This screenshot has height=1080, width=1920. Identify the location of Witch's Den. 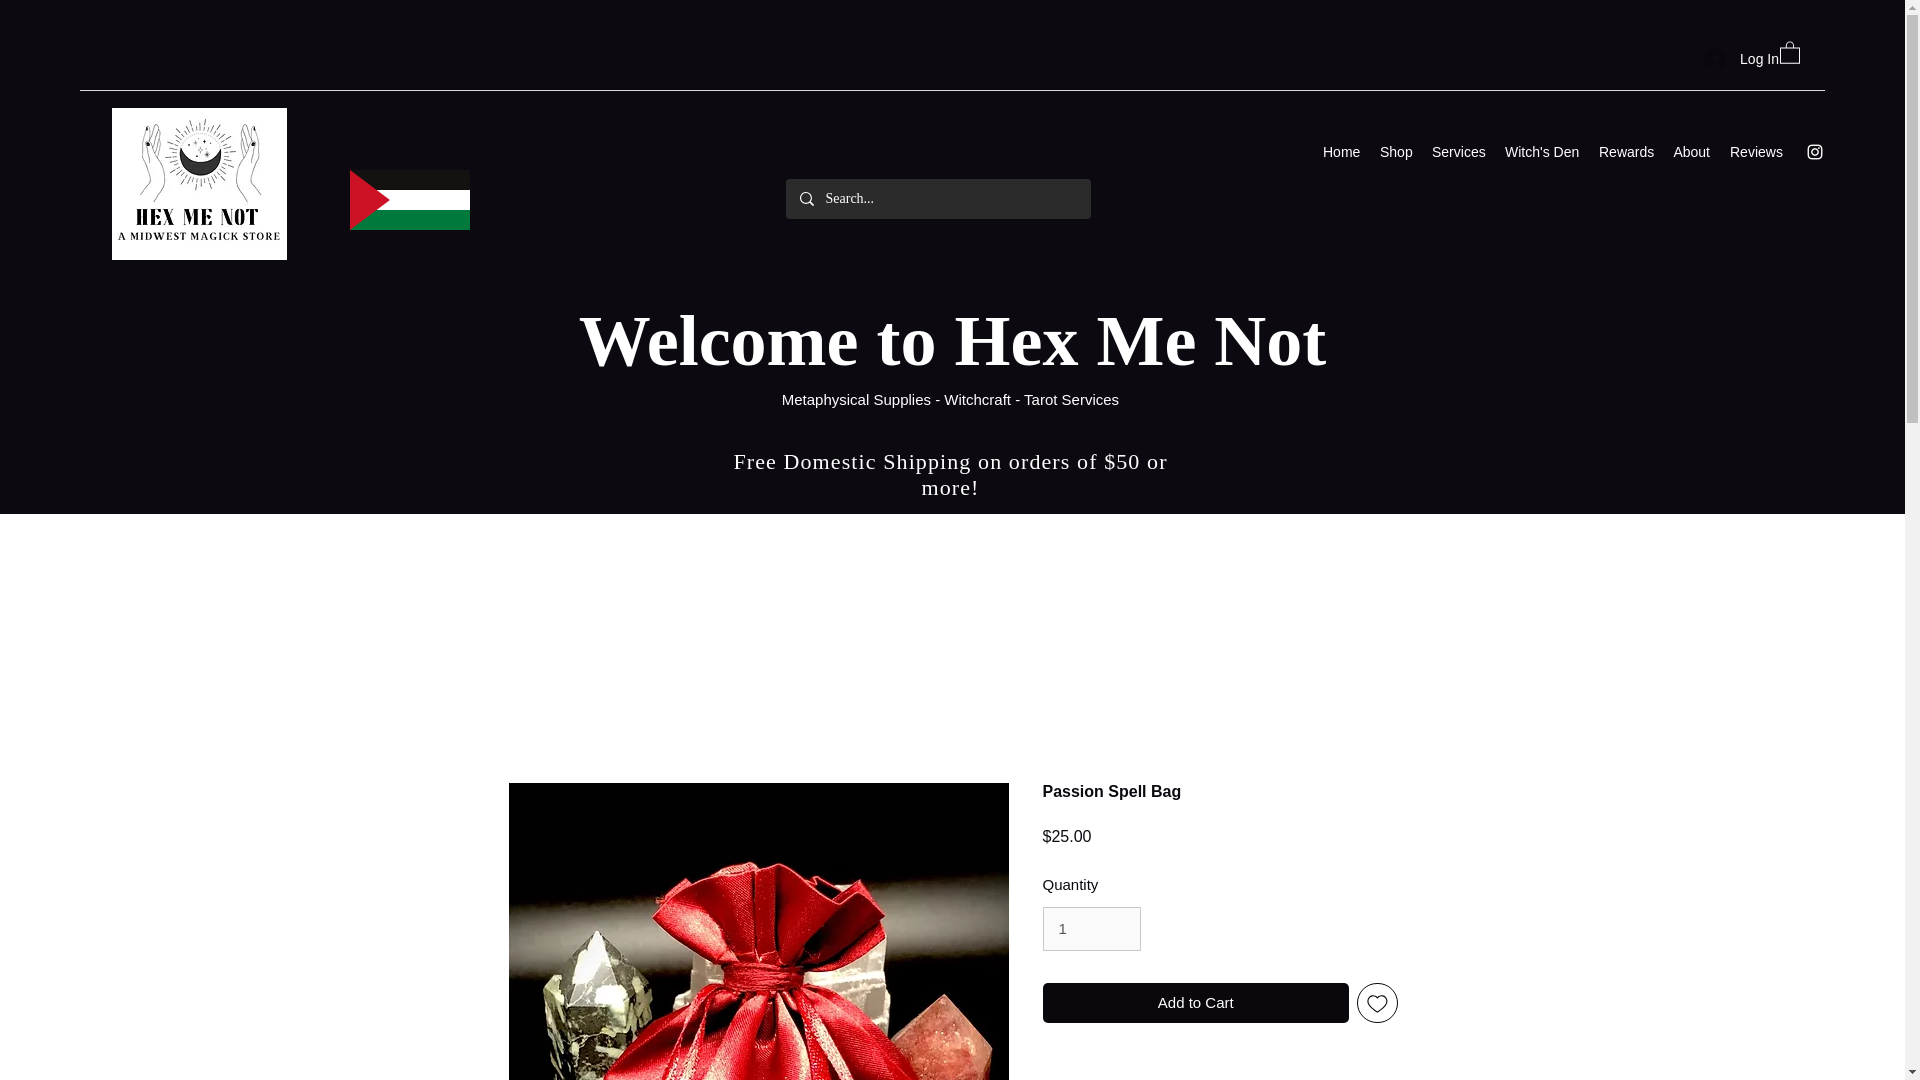
(1542, 152).